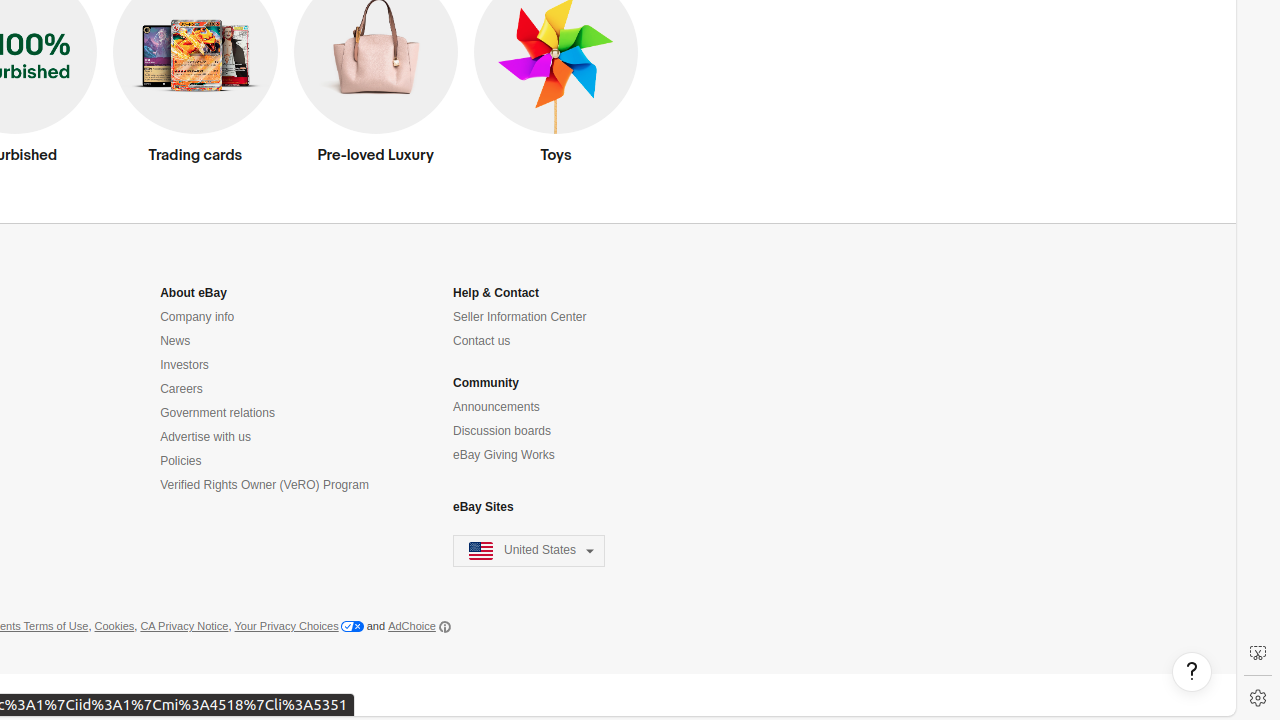 This screenshot has height=720, width=1280. What do you see at coordinates (420, 627) in the screenshot?
I see `AdChoice` at bounding box center [420, 627].